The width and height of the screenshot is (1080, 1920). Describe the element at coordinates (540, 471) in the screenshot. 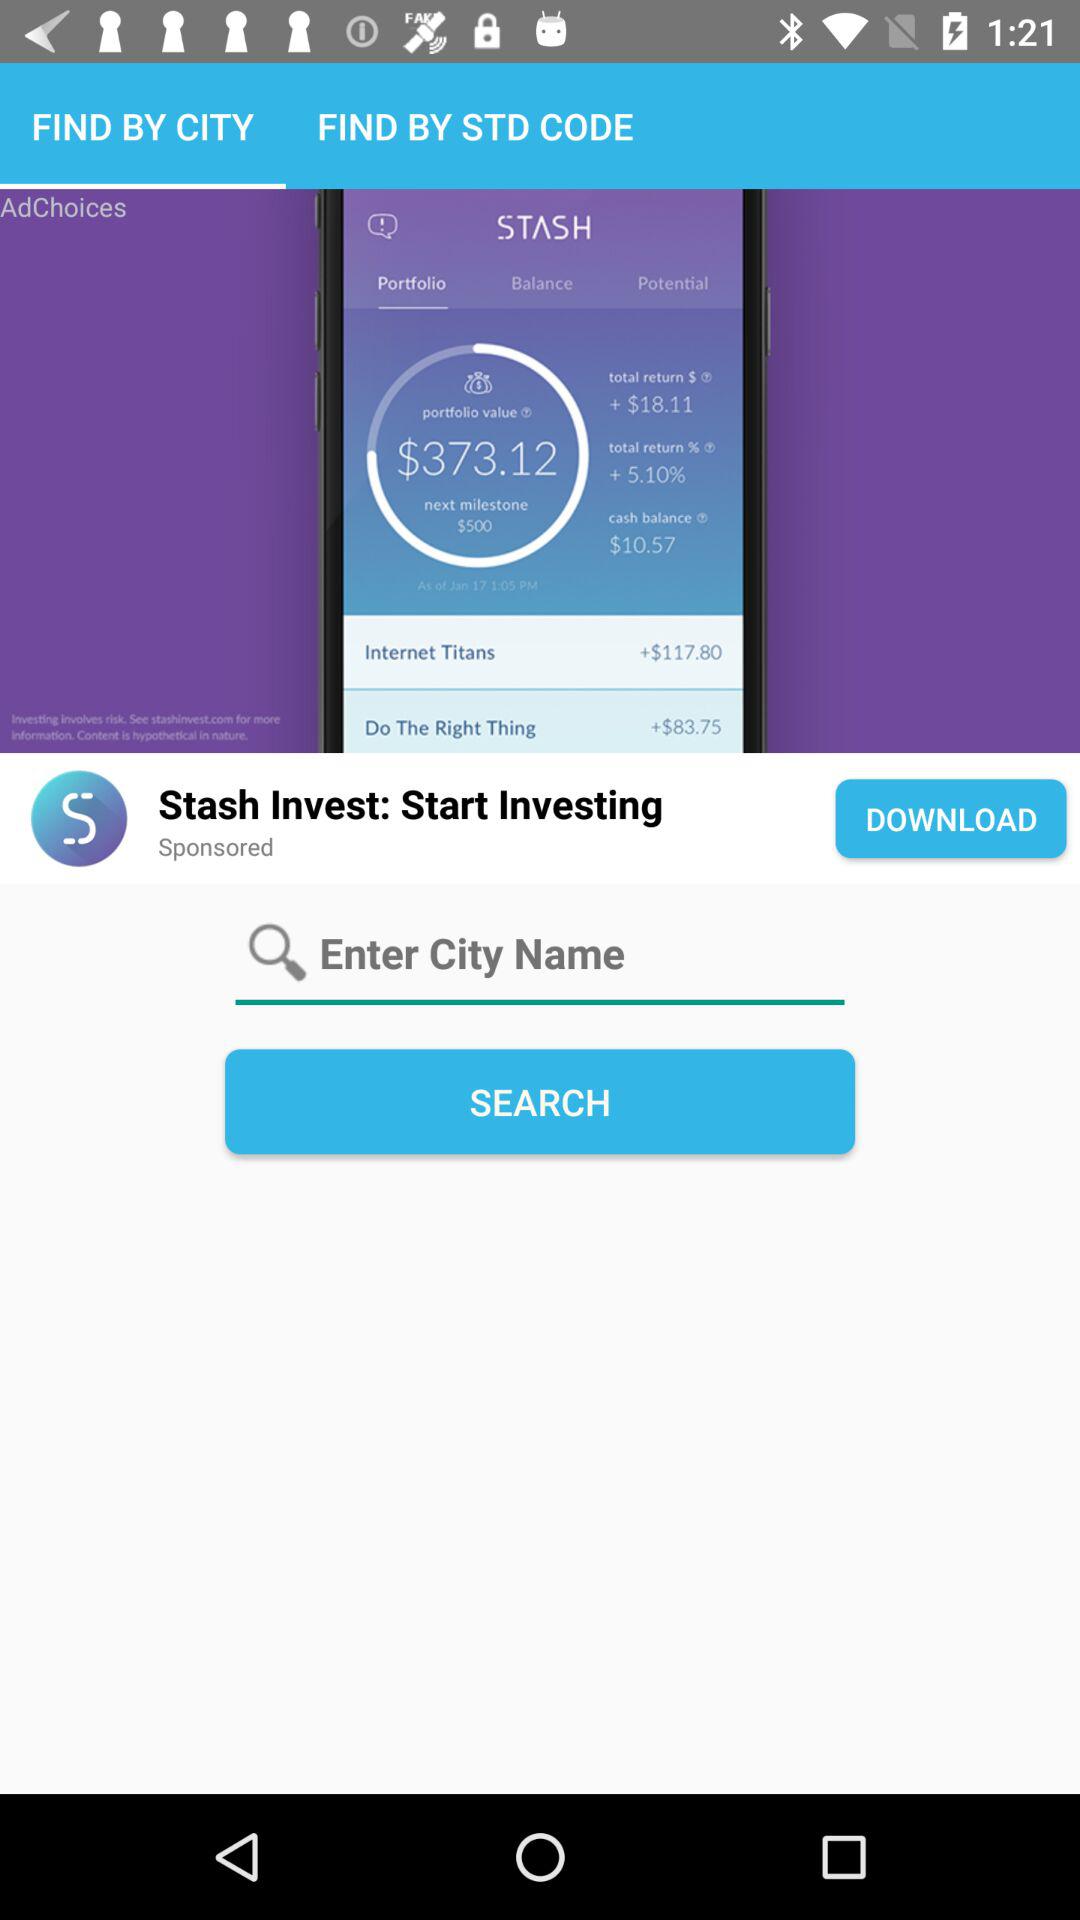

I see `open app store to download app` at that location.